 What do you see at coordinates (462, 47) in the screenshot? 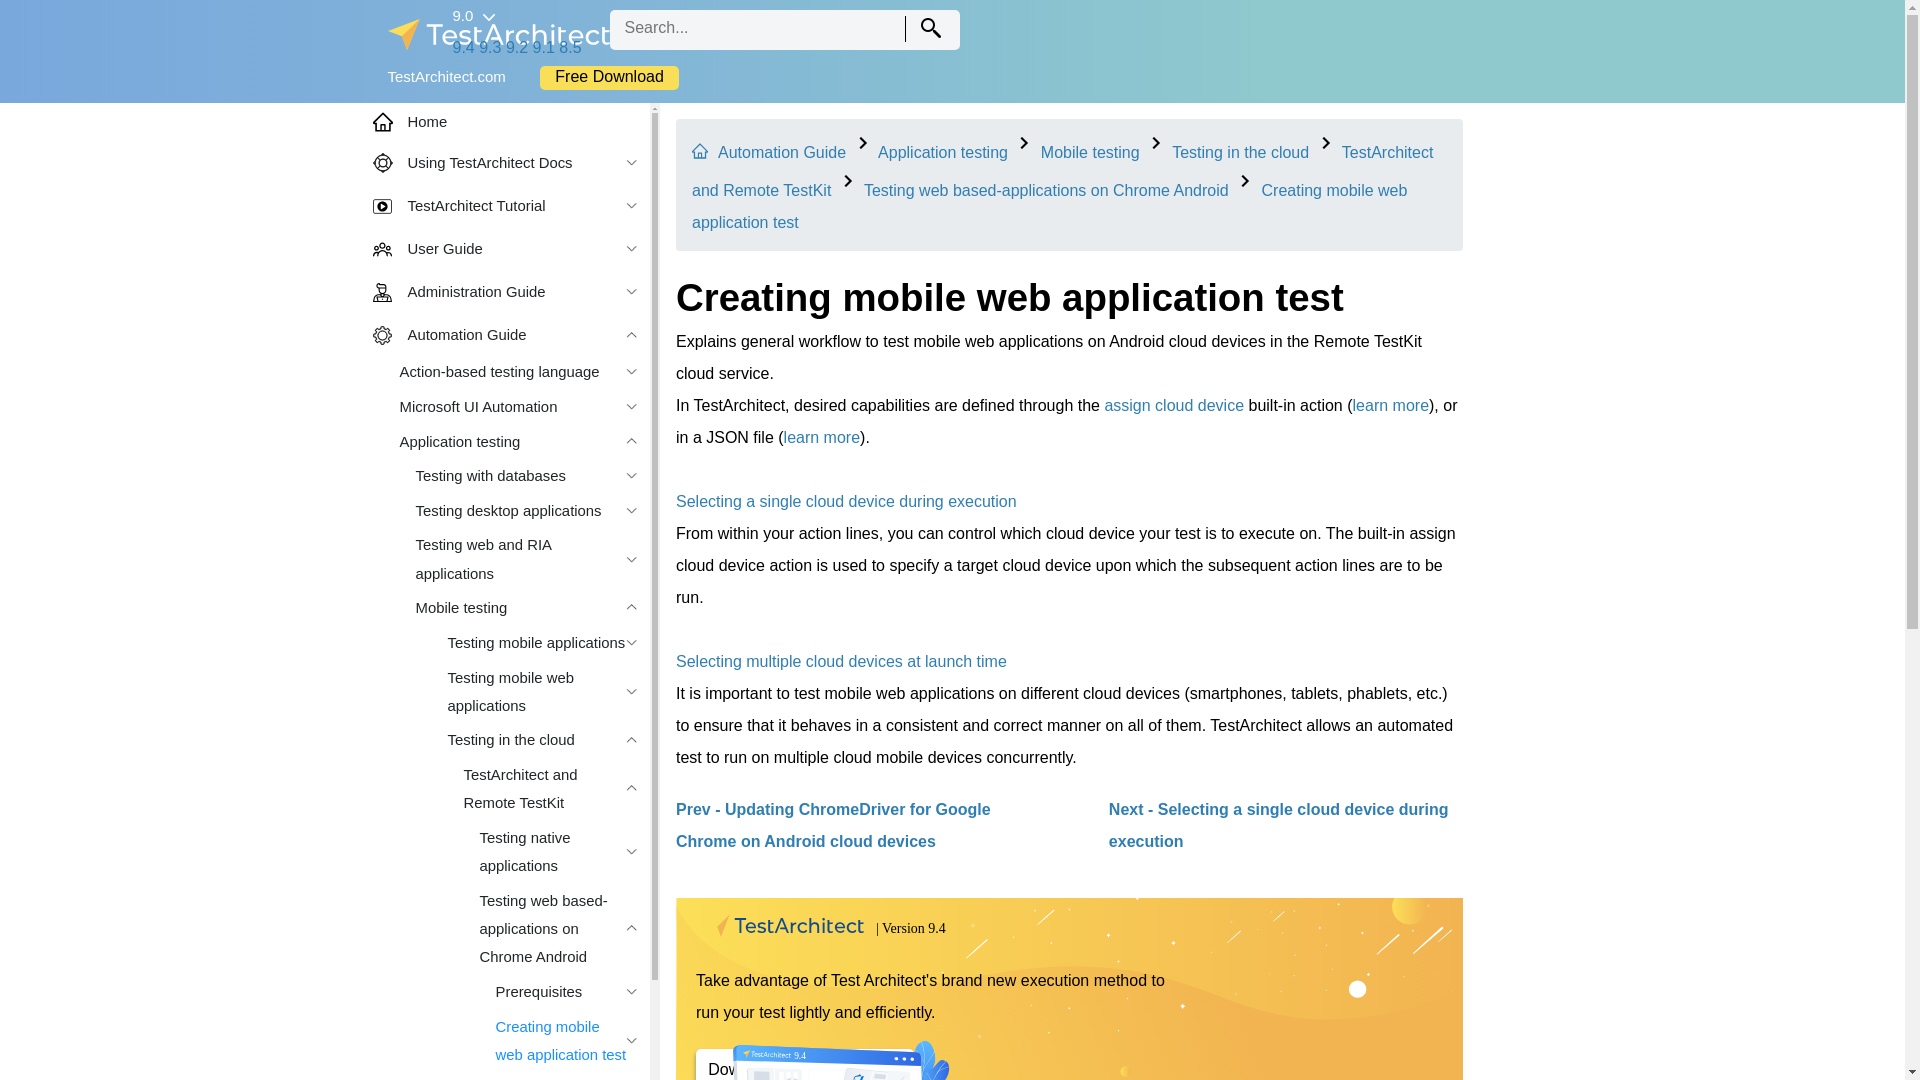
I see `9.4` at bounding box center [462, 47].